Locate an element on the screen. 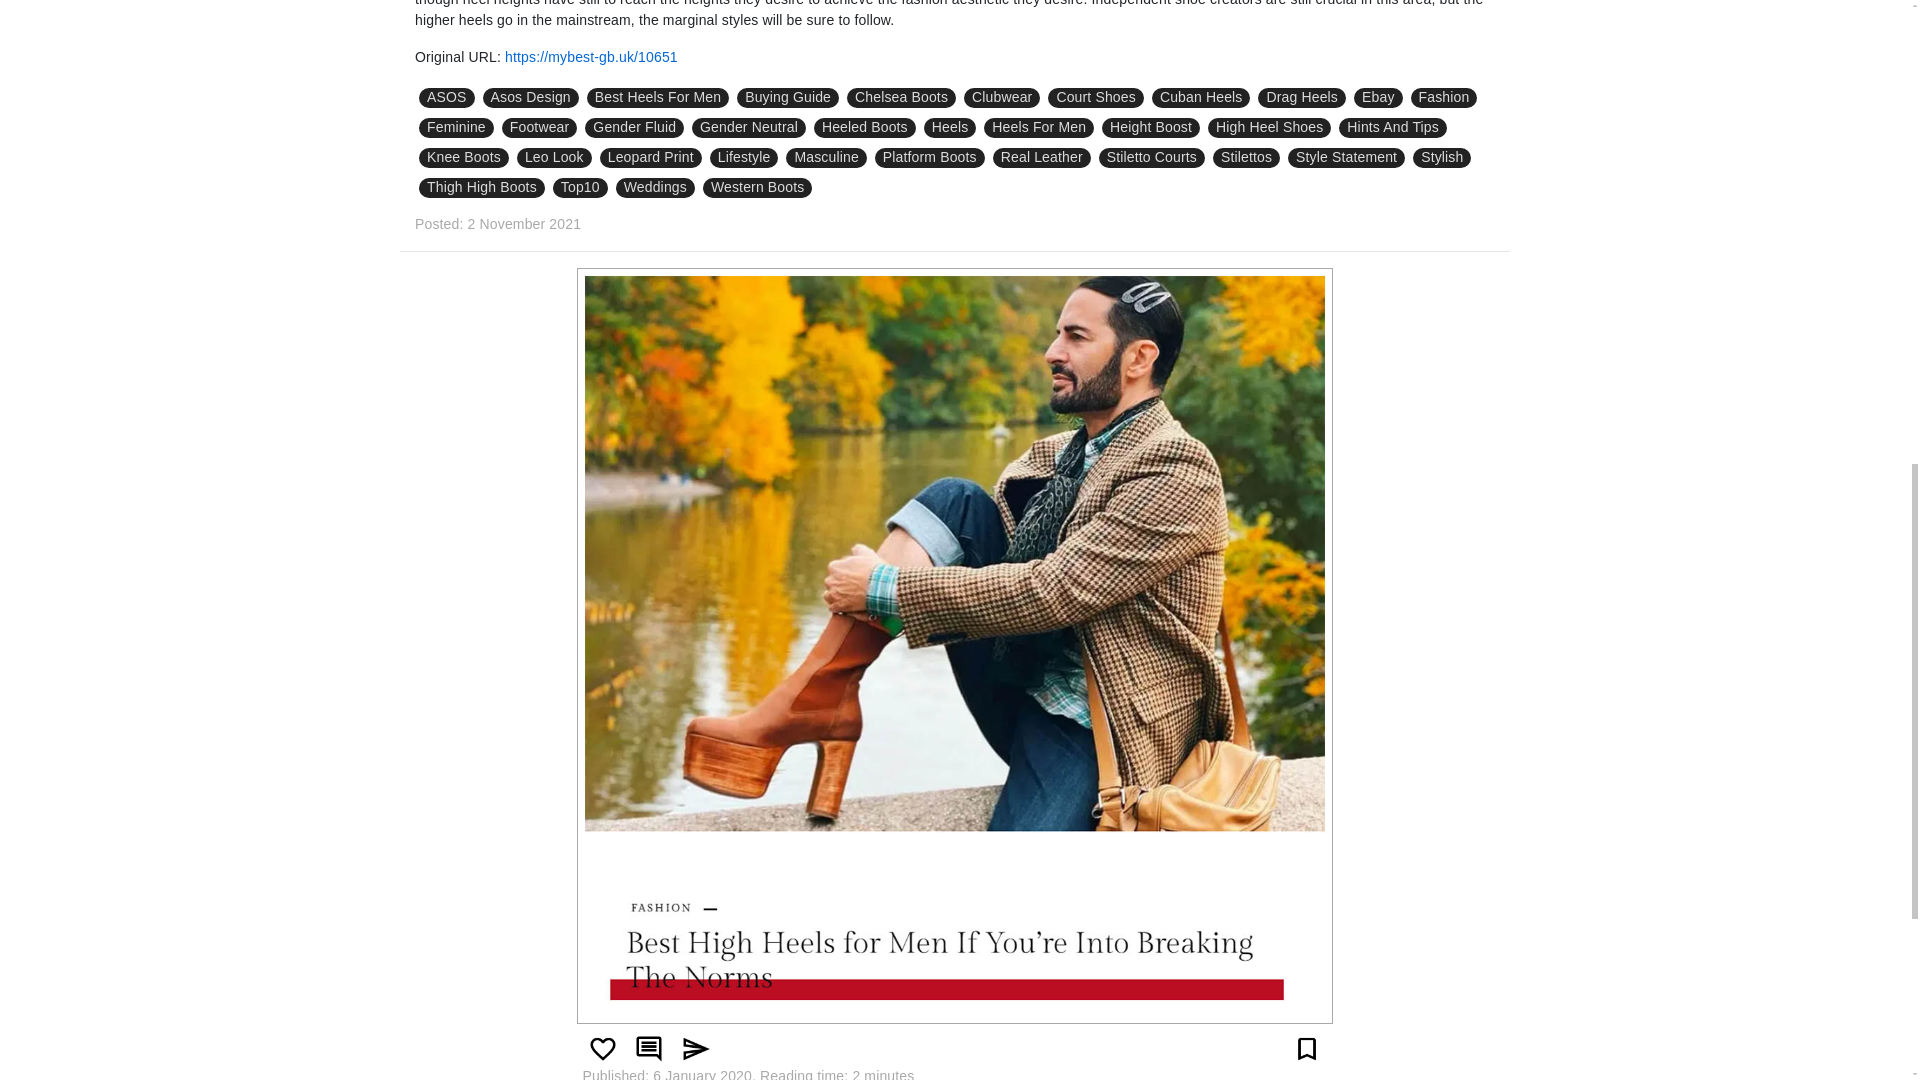 The width and height of the screenshot is (1920, 1080). Best Heels For Men is located at coordinates (658, 98).